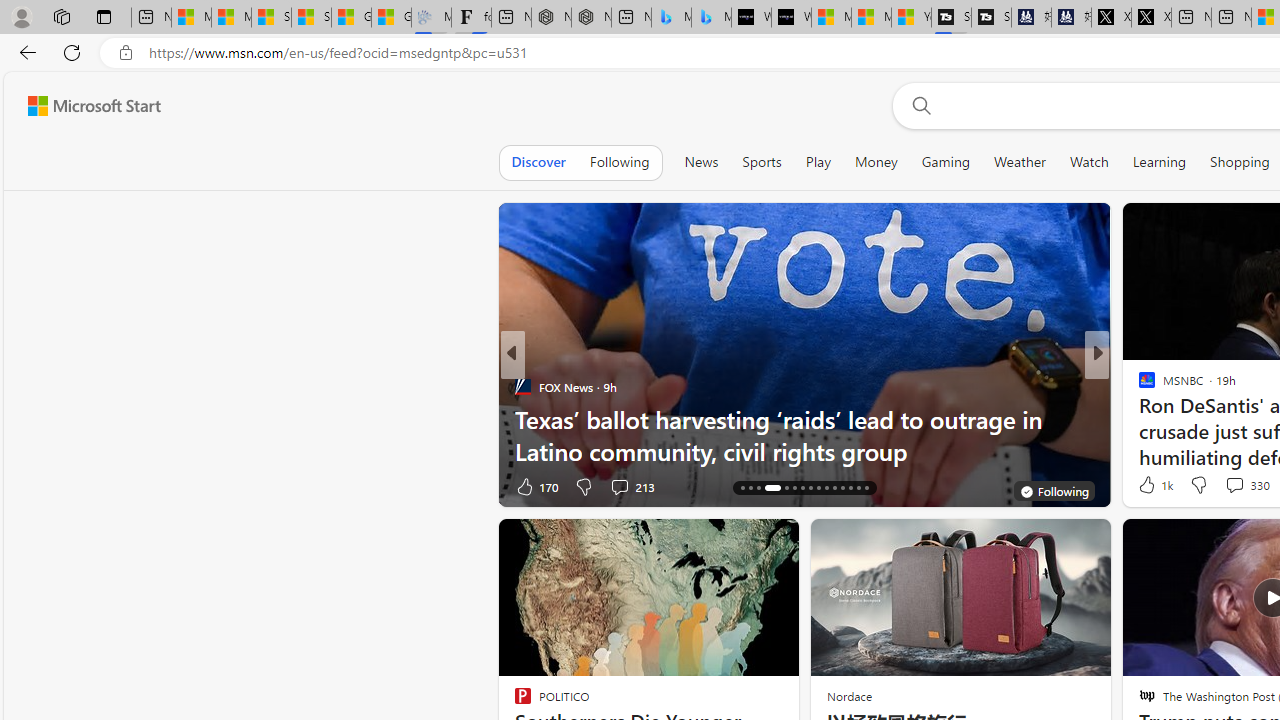 Image resolution: width=1280 pixels, height=720 pixels. Describe the element at coordinates (535, 486) in the screenshot. I see `170 Like` at that location.